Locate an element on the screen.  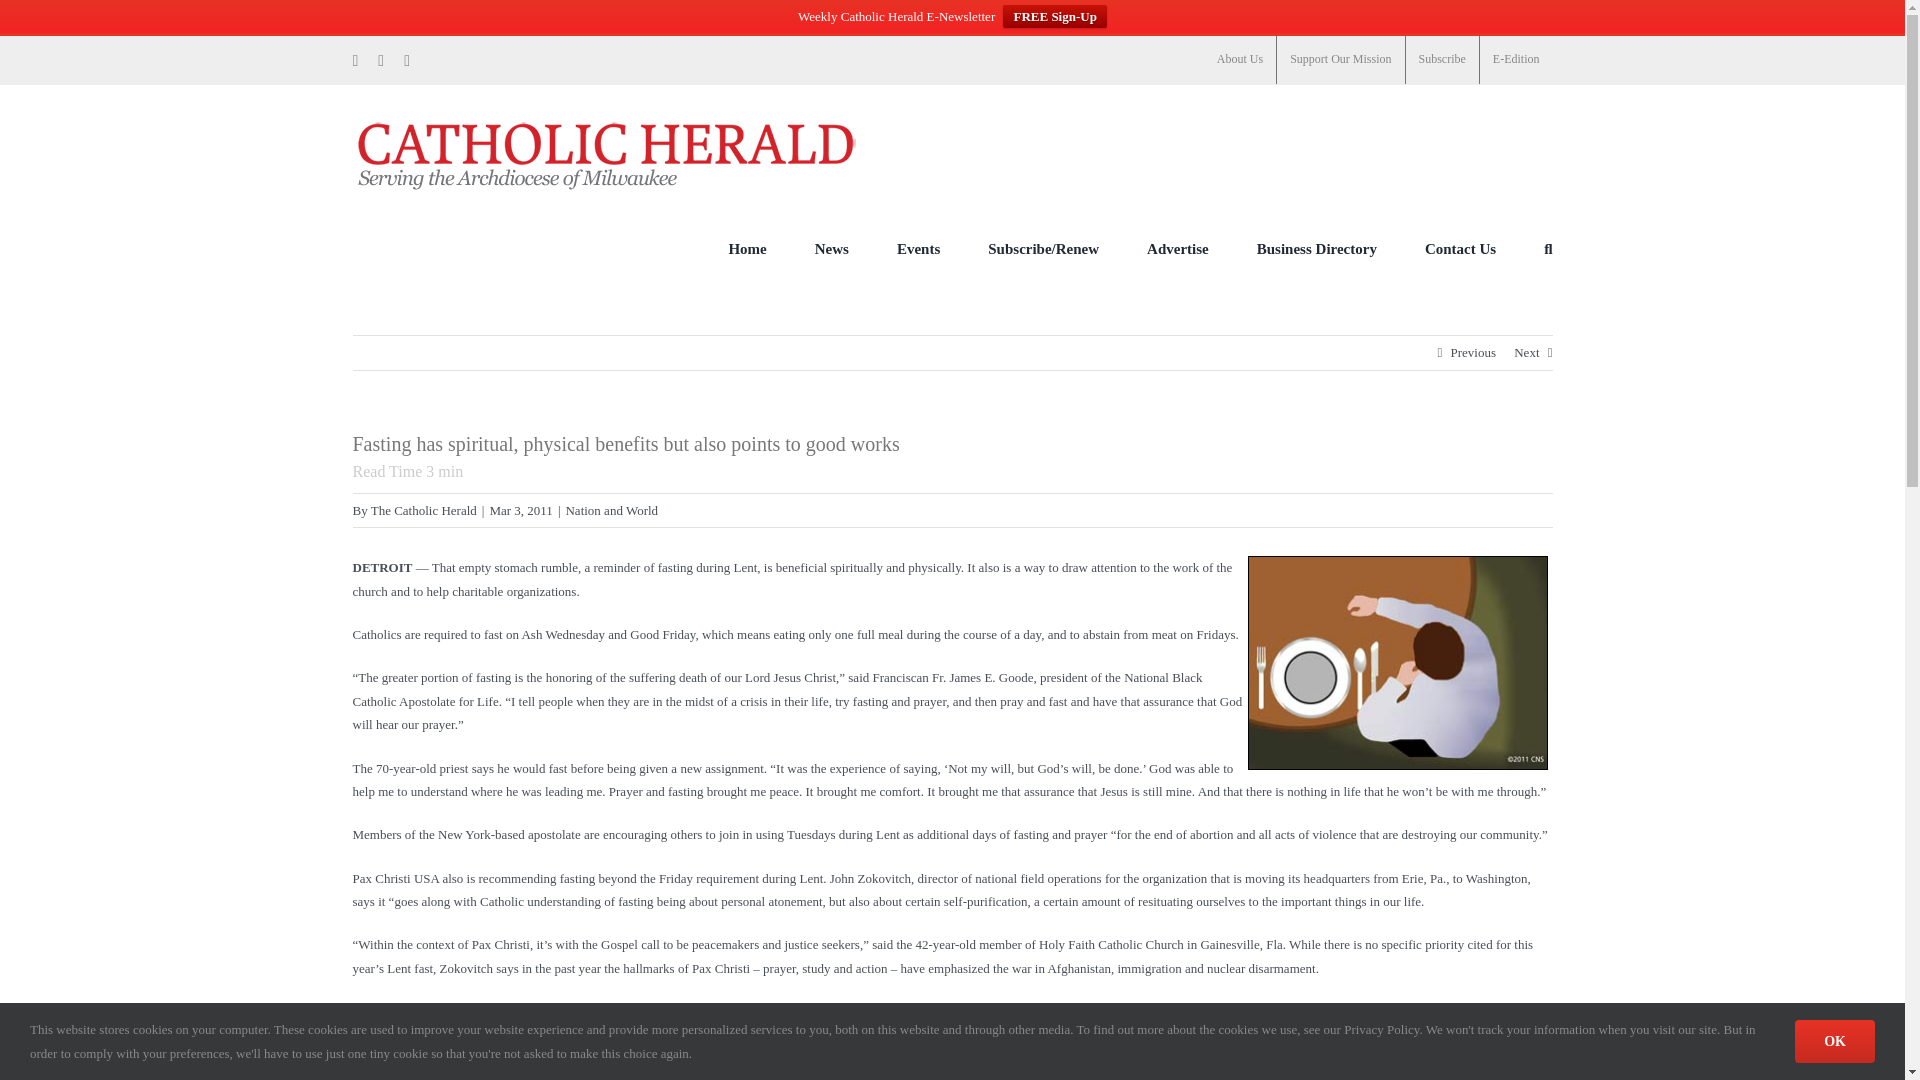
About Us is located at coordinates (1240, 60).